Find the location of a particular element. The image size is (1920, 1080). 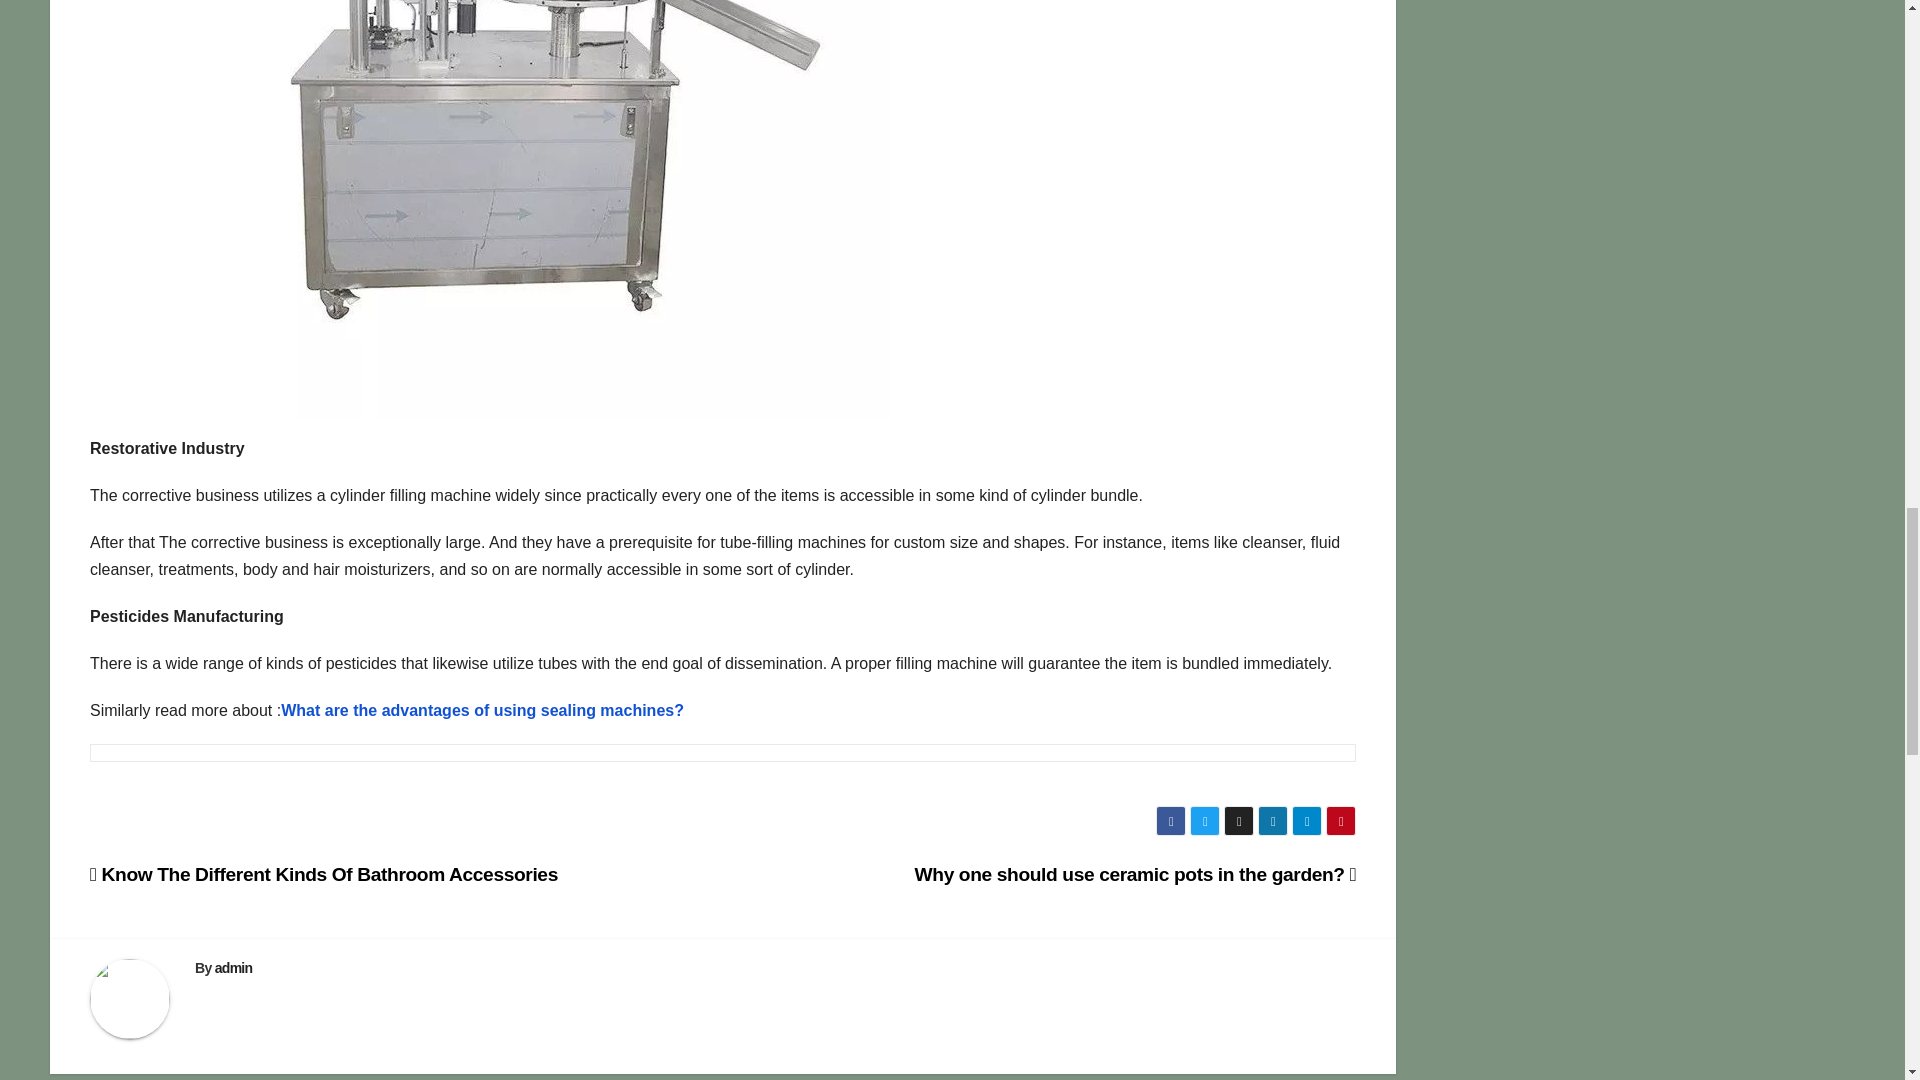

Why one should use ceramic pots in the garden? is located at coordinates (1136, 874).